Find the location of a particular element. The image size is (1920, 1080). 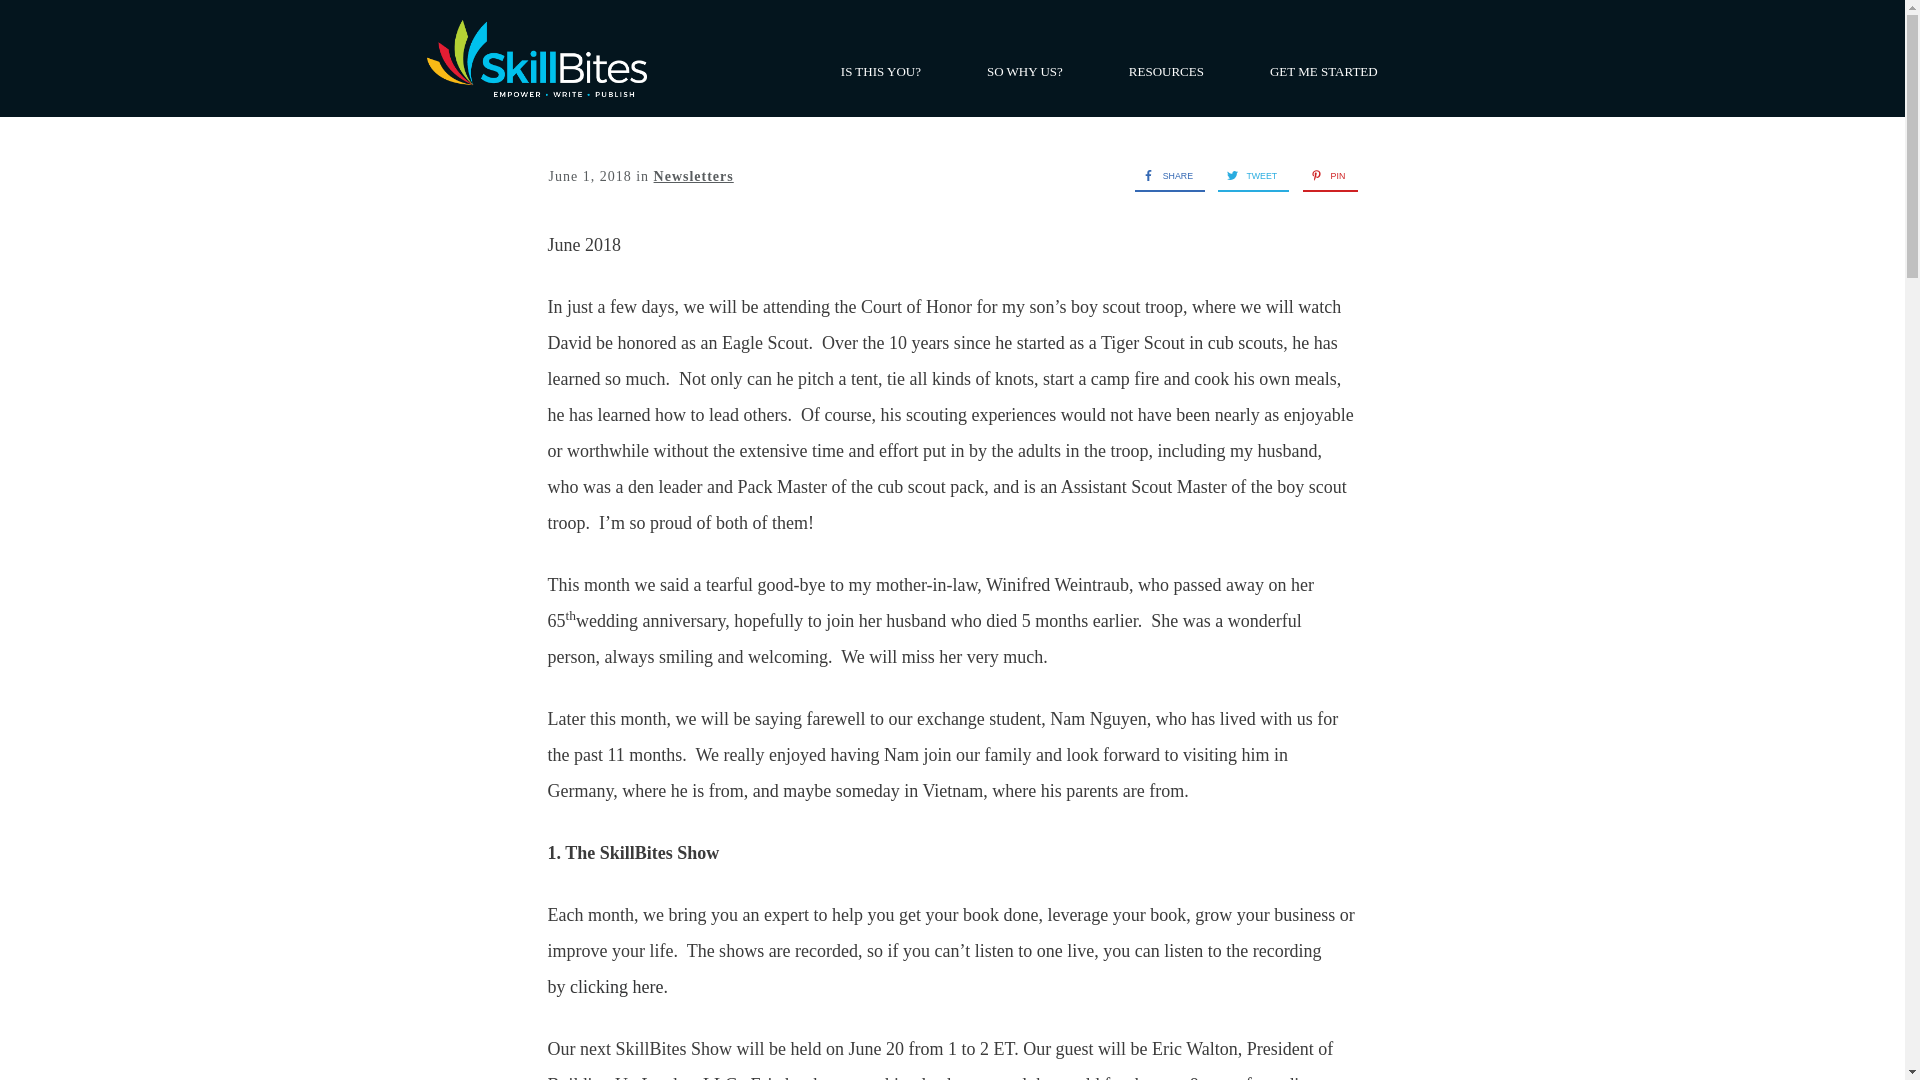

RESOURCES is located at coordinates (1166, 72).